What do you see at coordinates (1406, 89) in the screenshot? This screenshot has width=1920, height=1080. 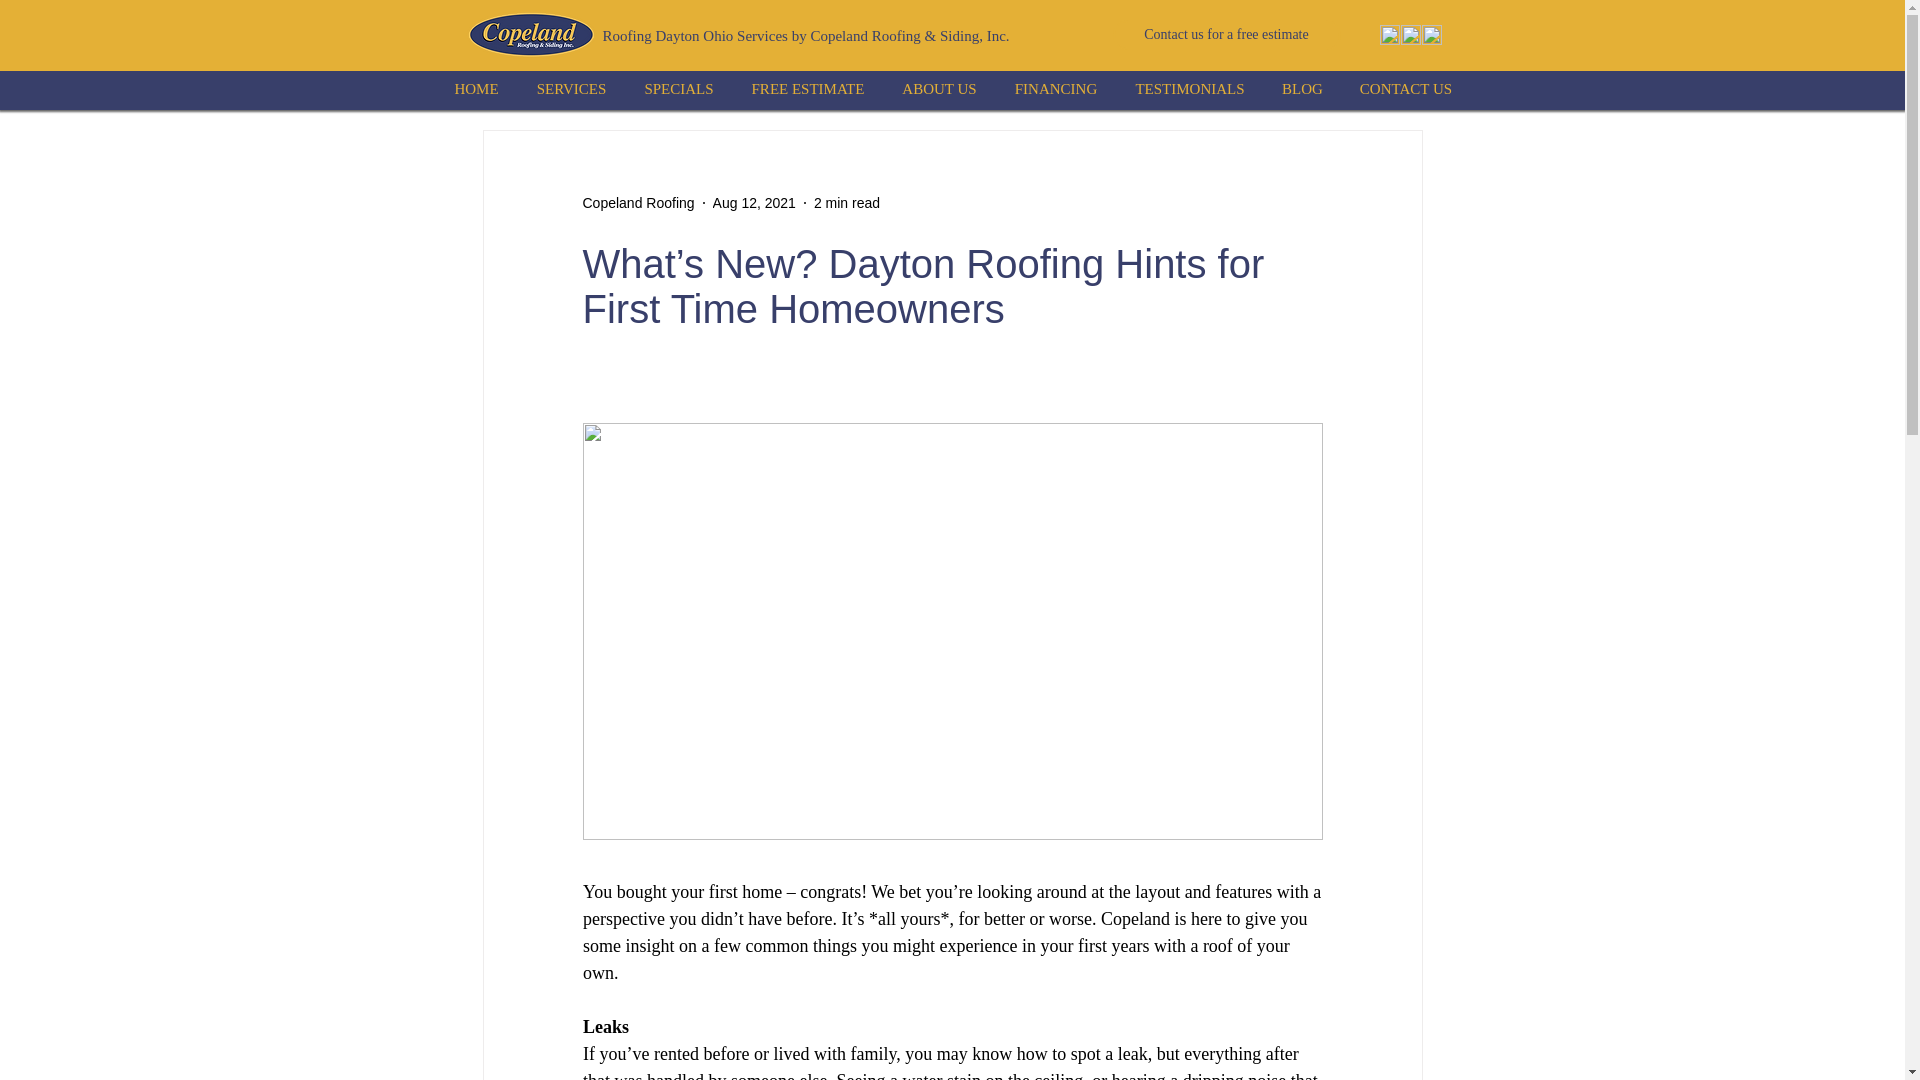 I see `CONTACT US` at bounding box center [1406, 89].